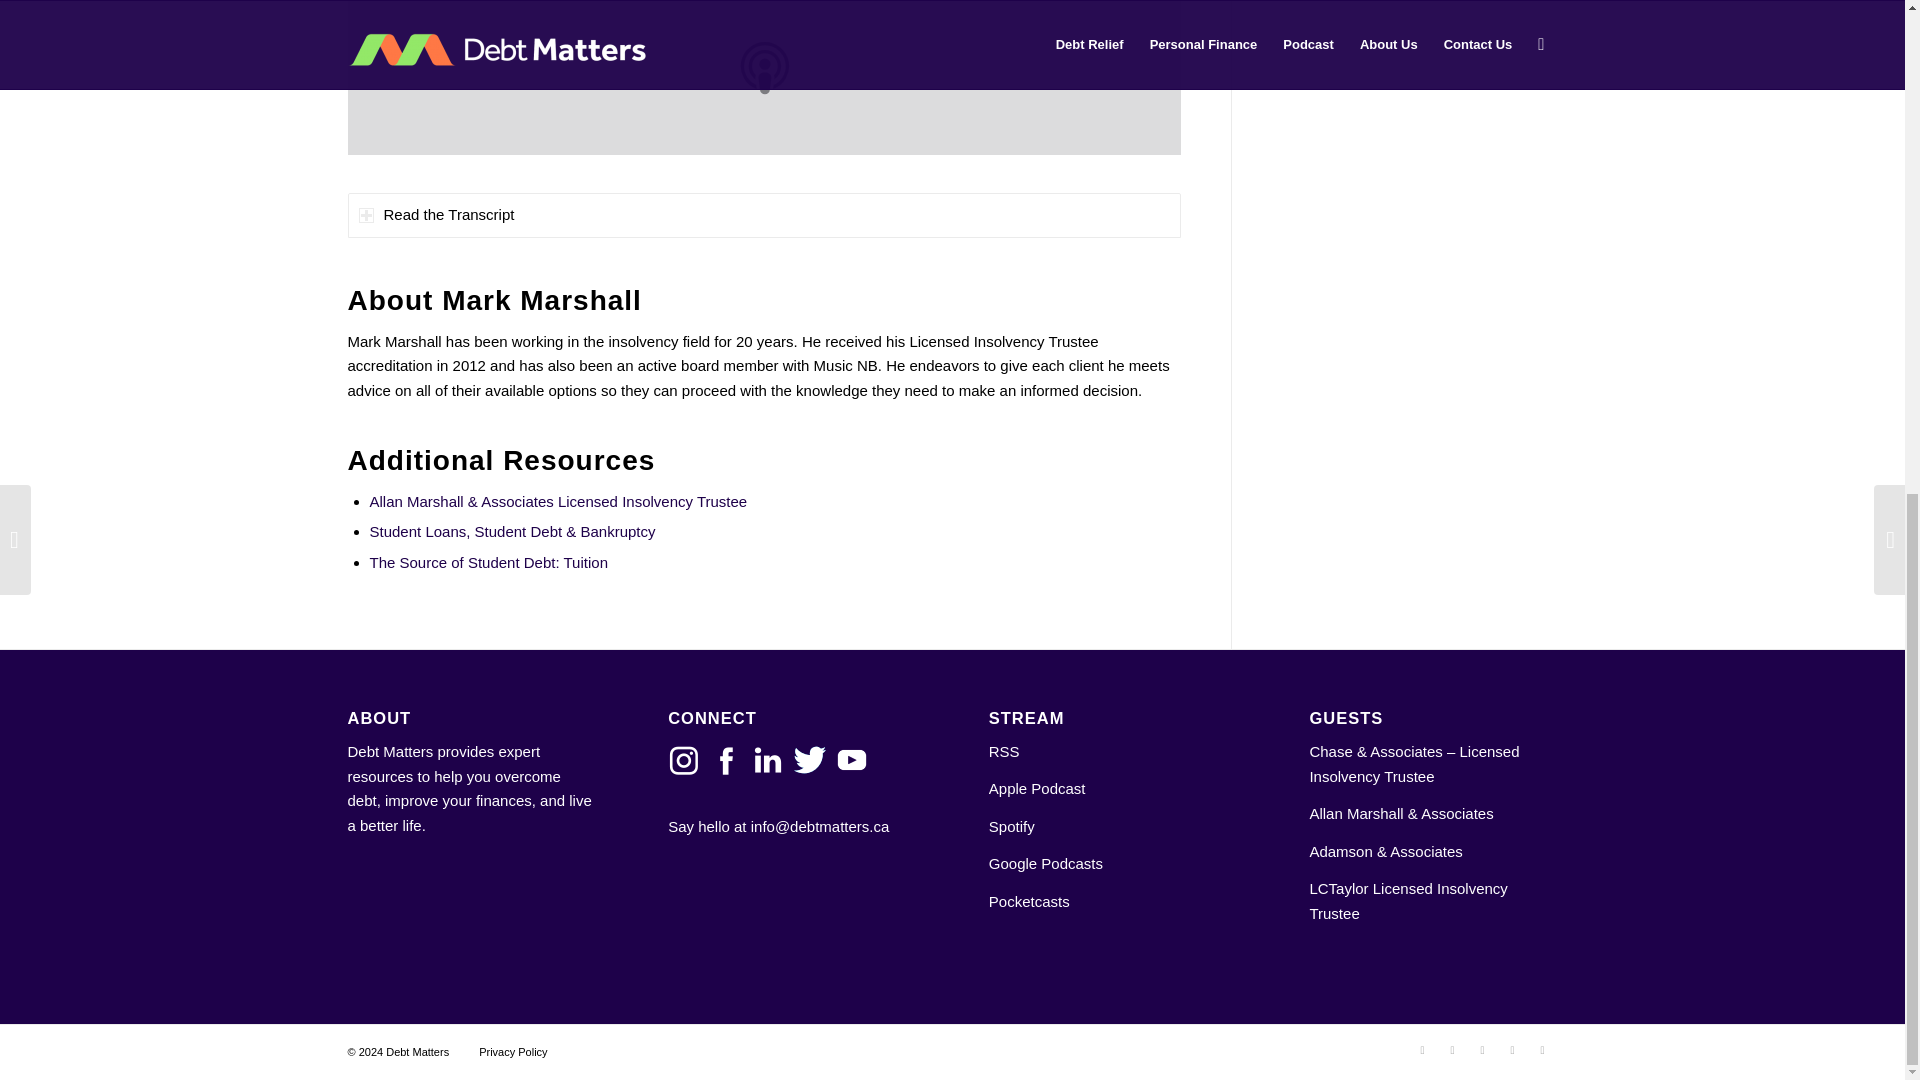 The width and height of the screenshot is (1920, 1080). Describe the element at coordinates (489, 562) in the screenshot. I see `The Source of Student Debt: Tuition` at that location.